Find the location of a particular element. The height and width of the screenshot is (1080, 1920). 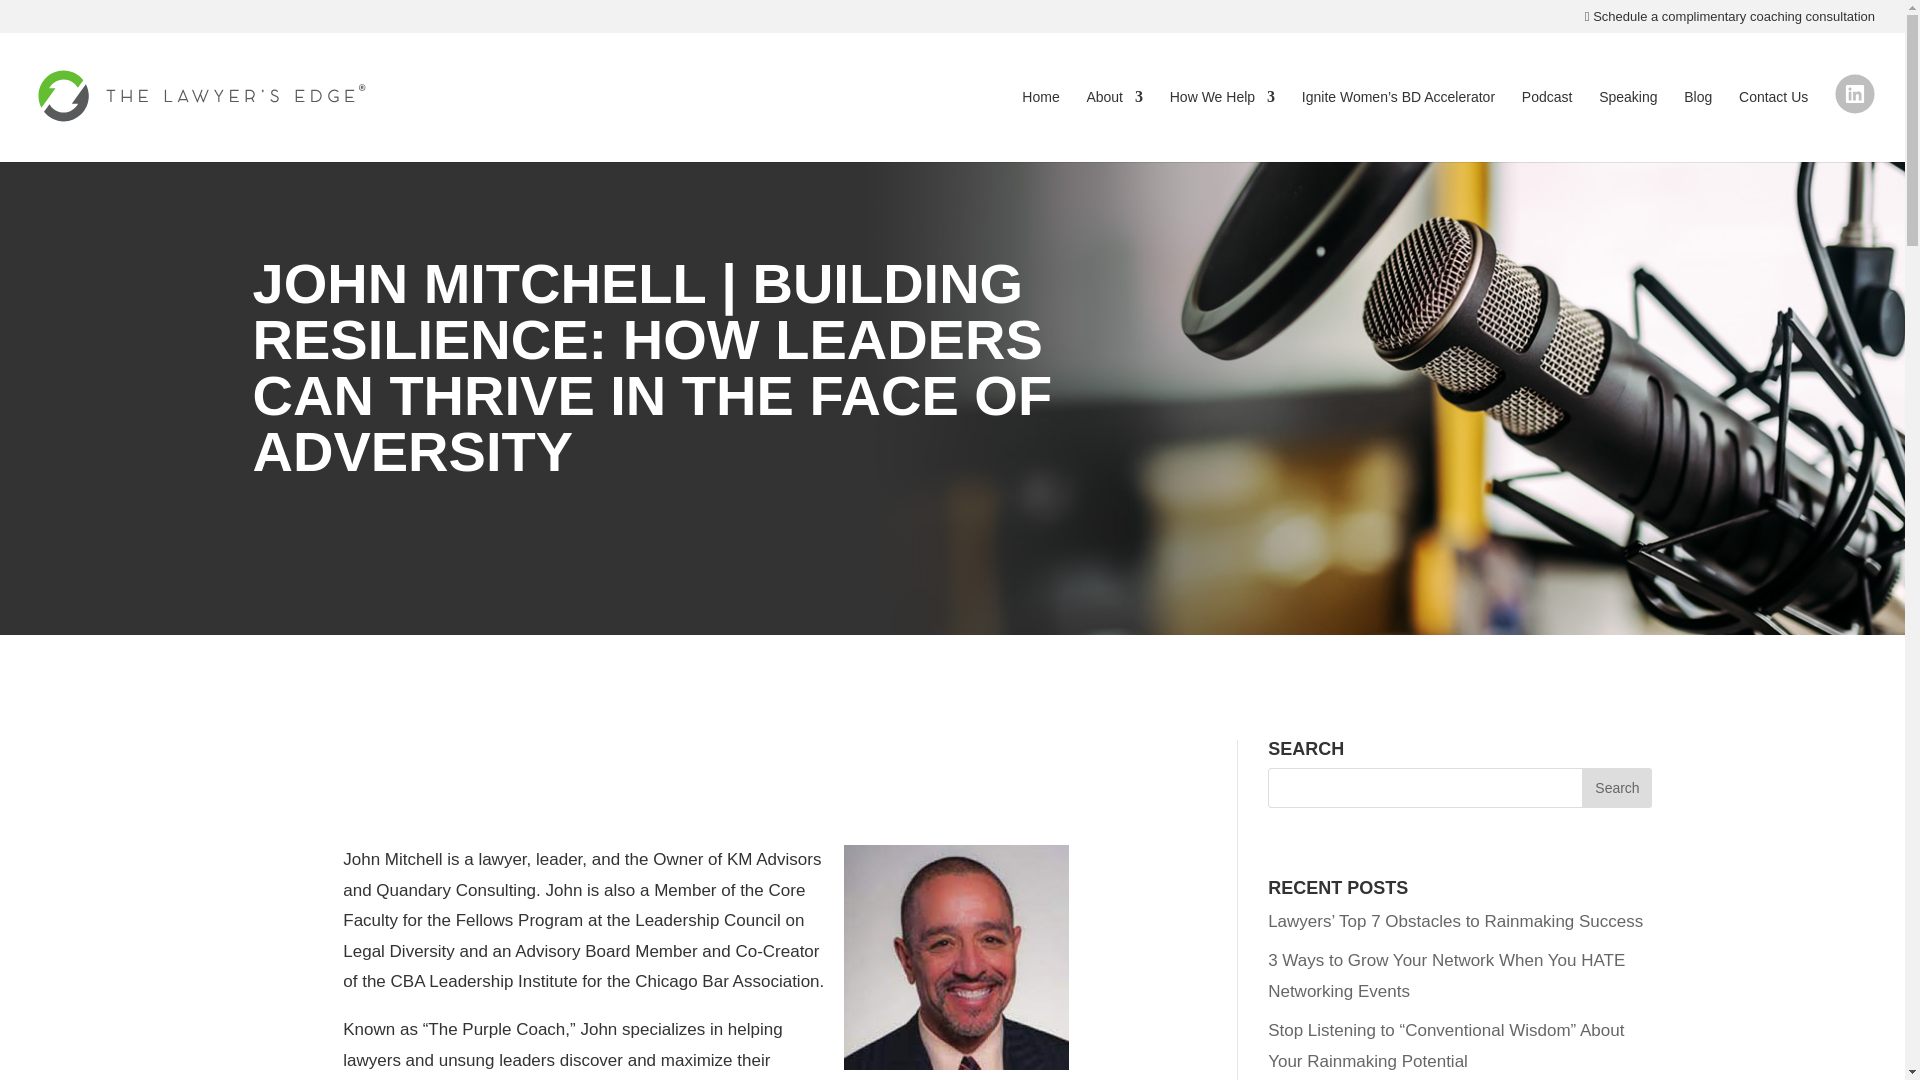

How We Help is located at coordinates (1222, 119).